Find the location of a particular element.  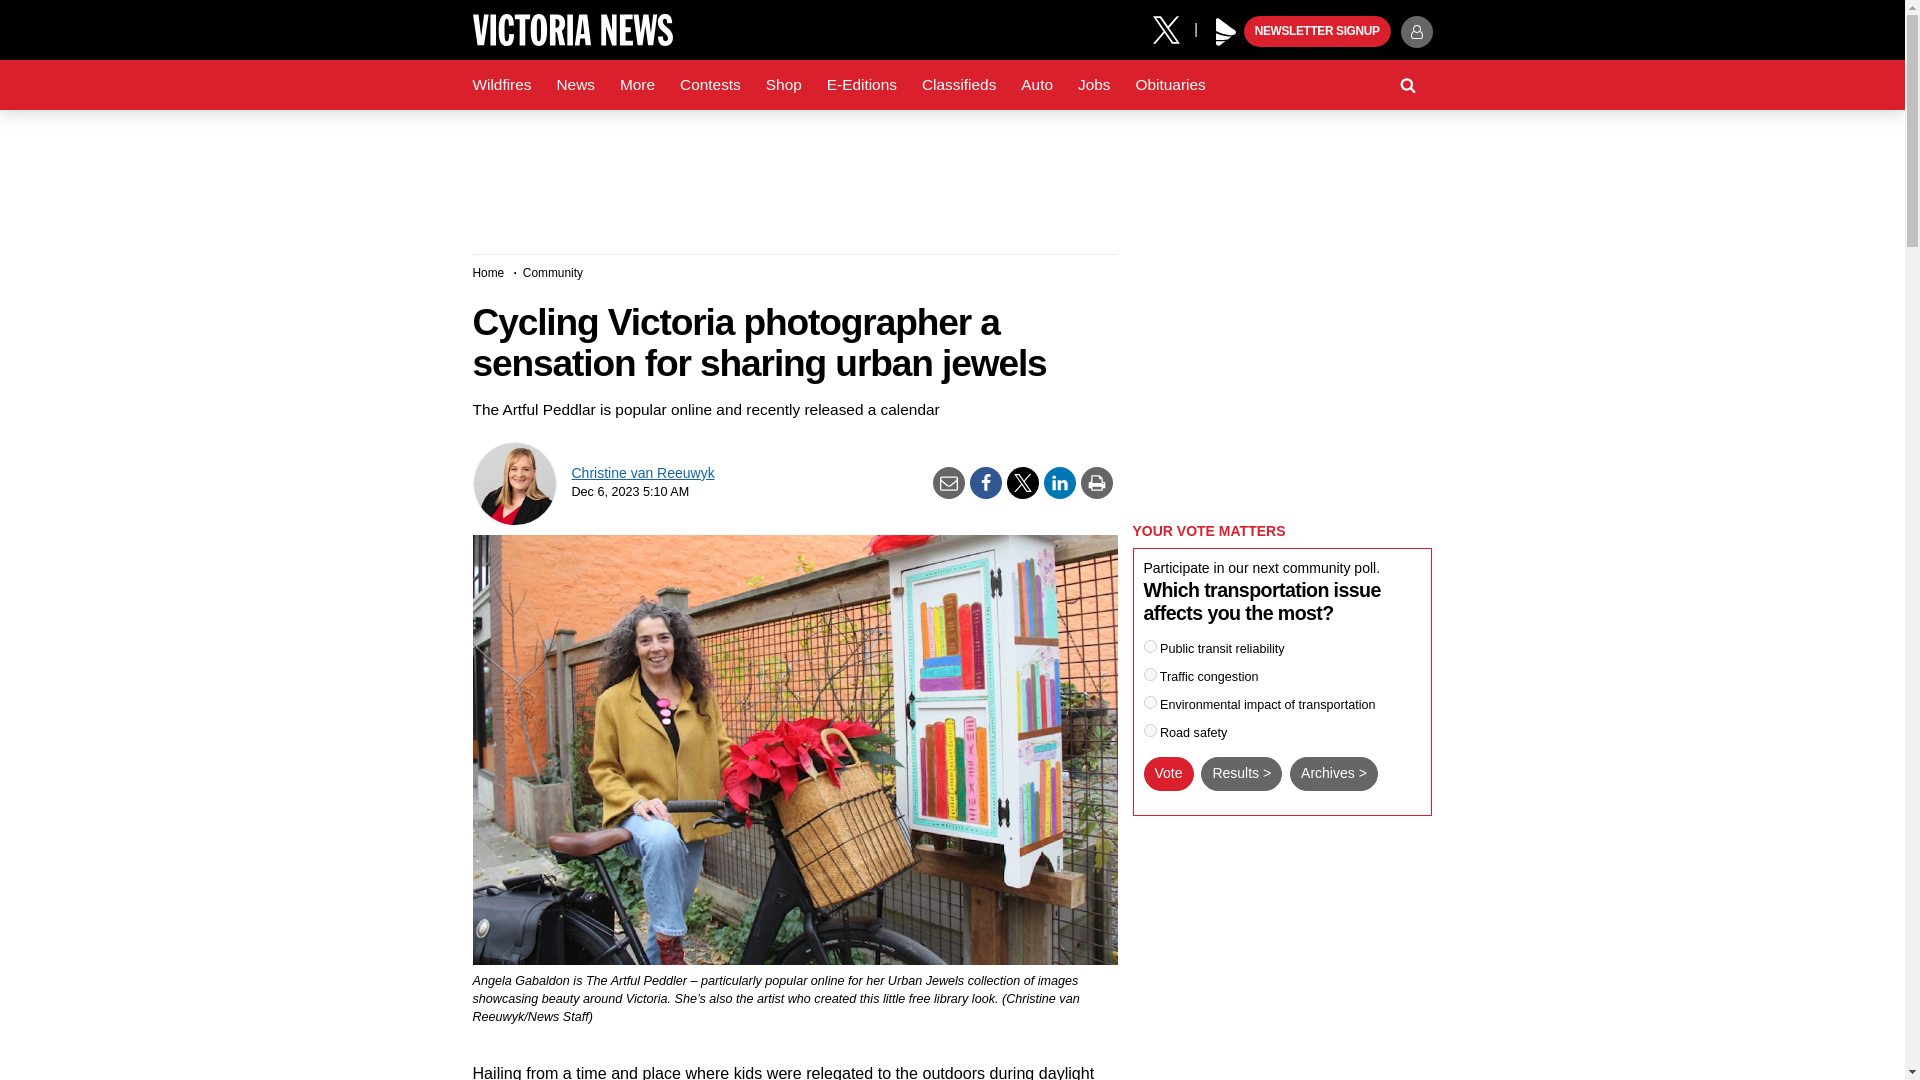

News is located at coordinates (574, 85).